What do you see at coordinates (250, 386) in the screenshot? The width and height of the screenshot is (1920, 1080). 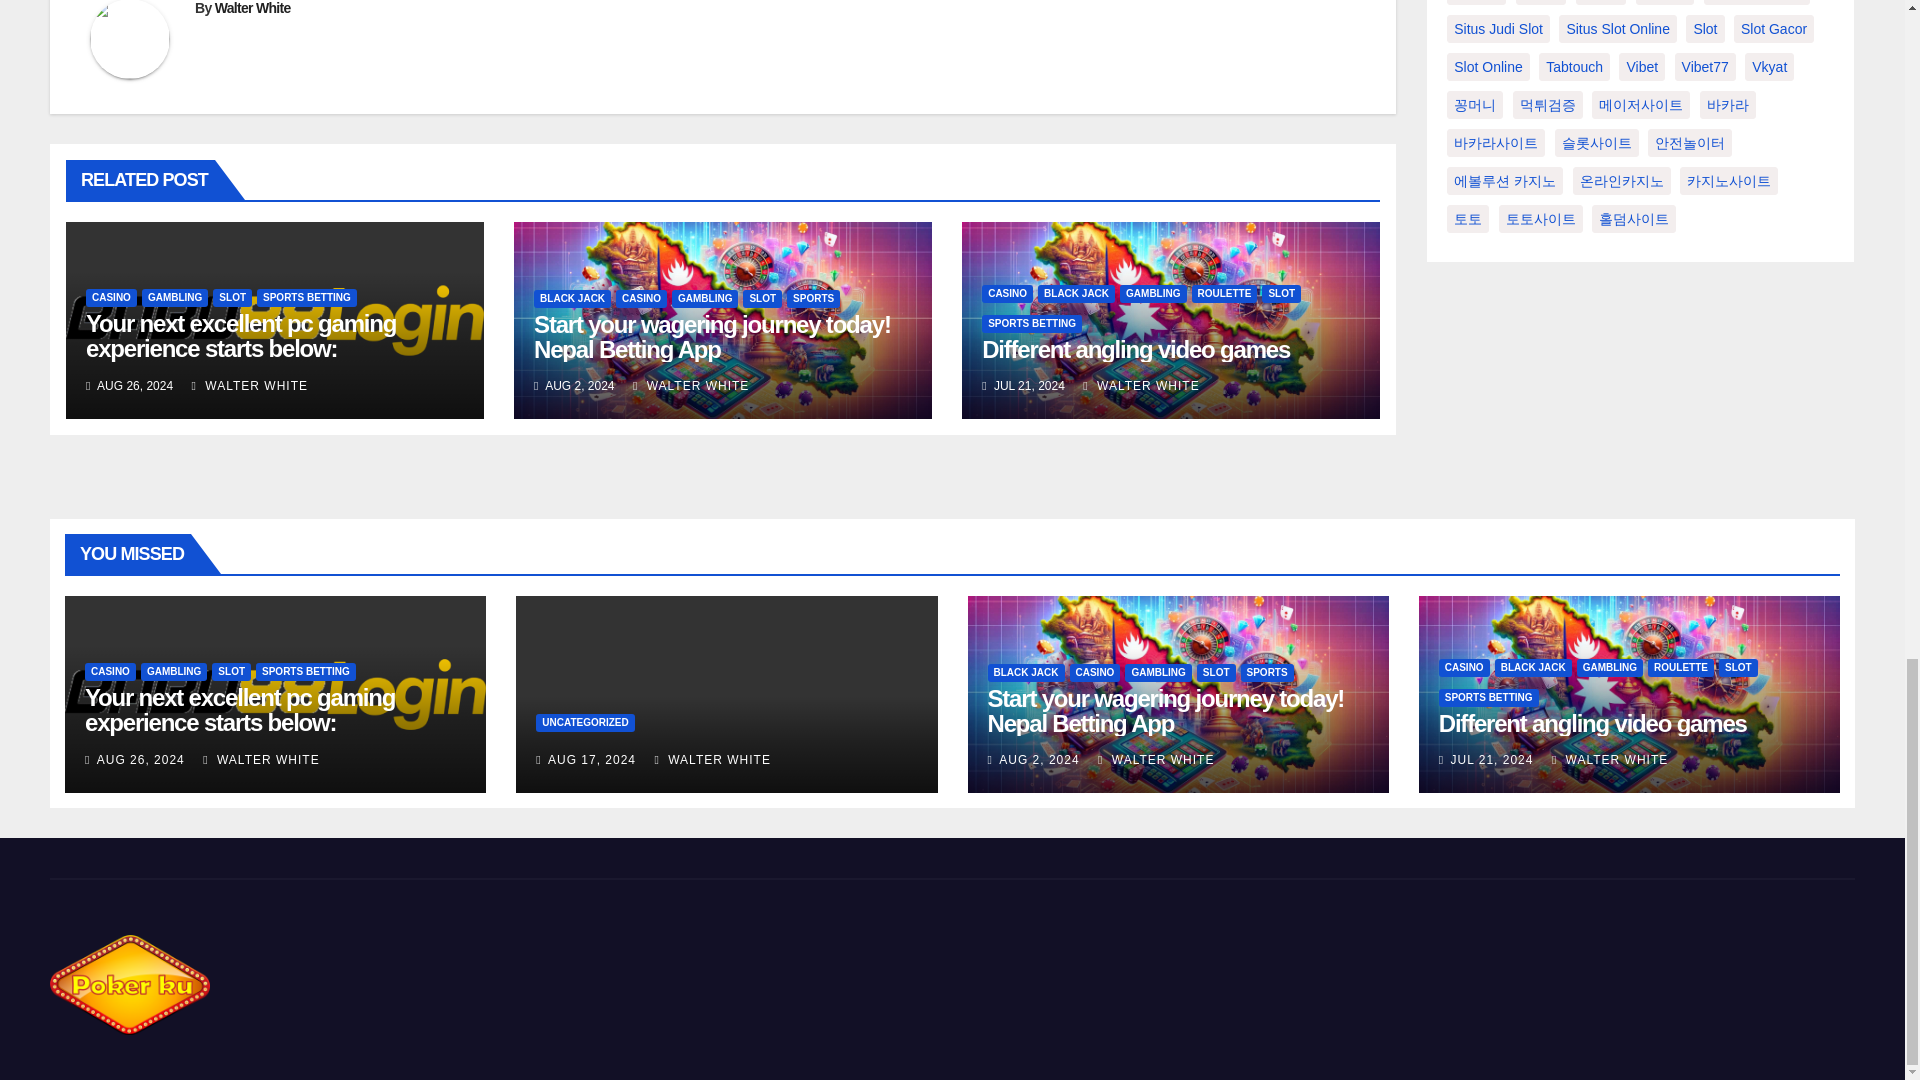 I see `WALTER WHITE` at bounding box center [250, 386].